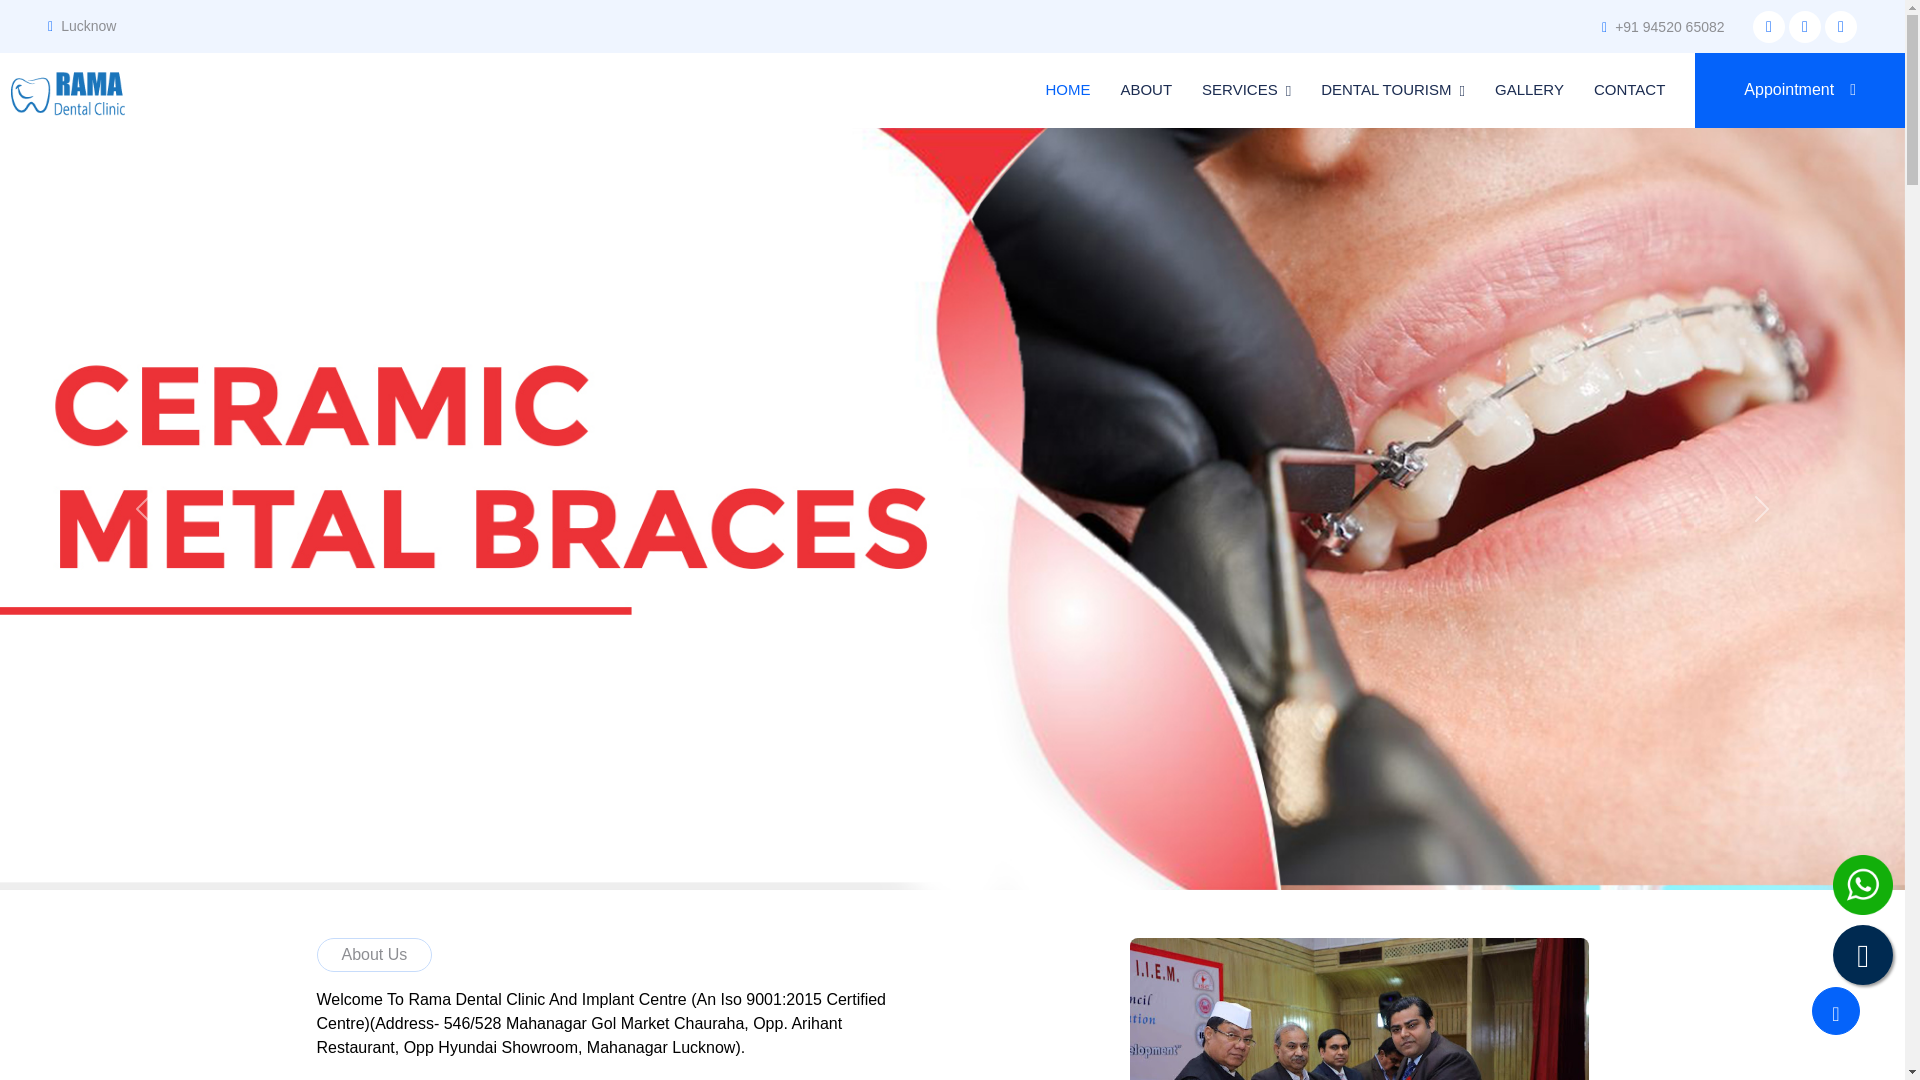 The height and width of the screenshot is (1080, 1920). What do you see at coordinates (1246, 90) in the screenshot?
I see `SERVICES` at bounding box center [1246, 90].